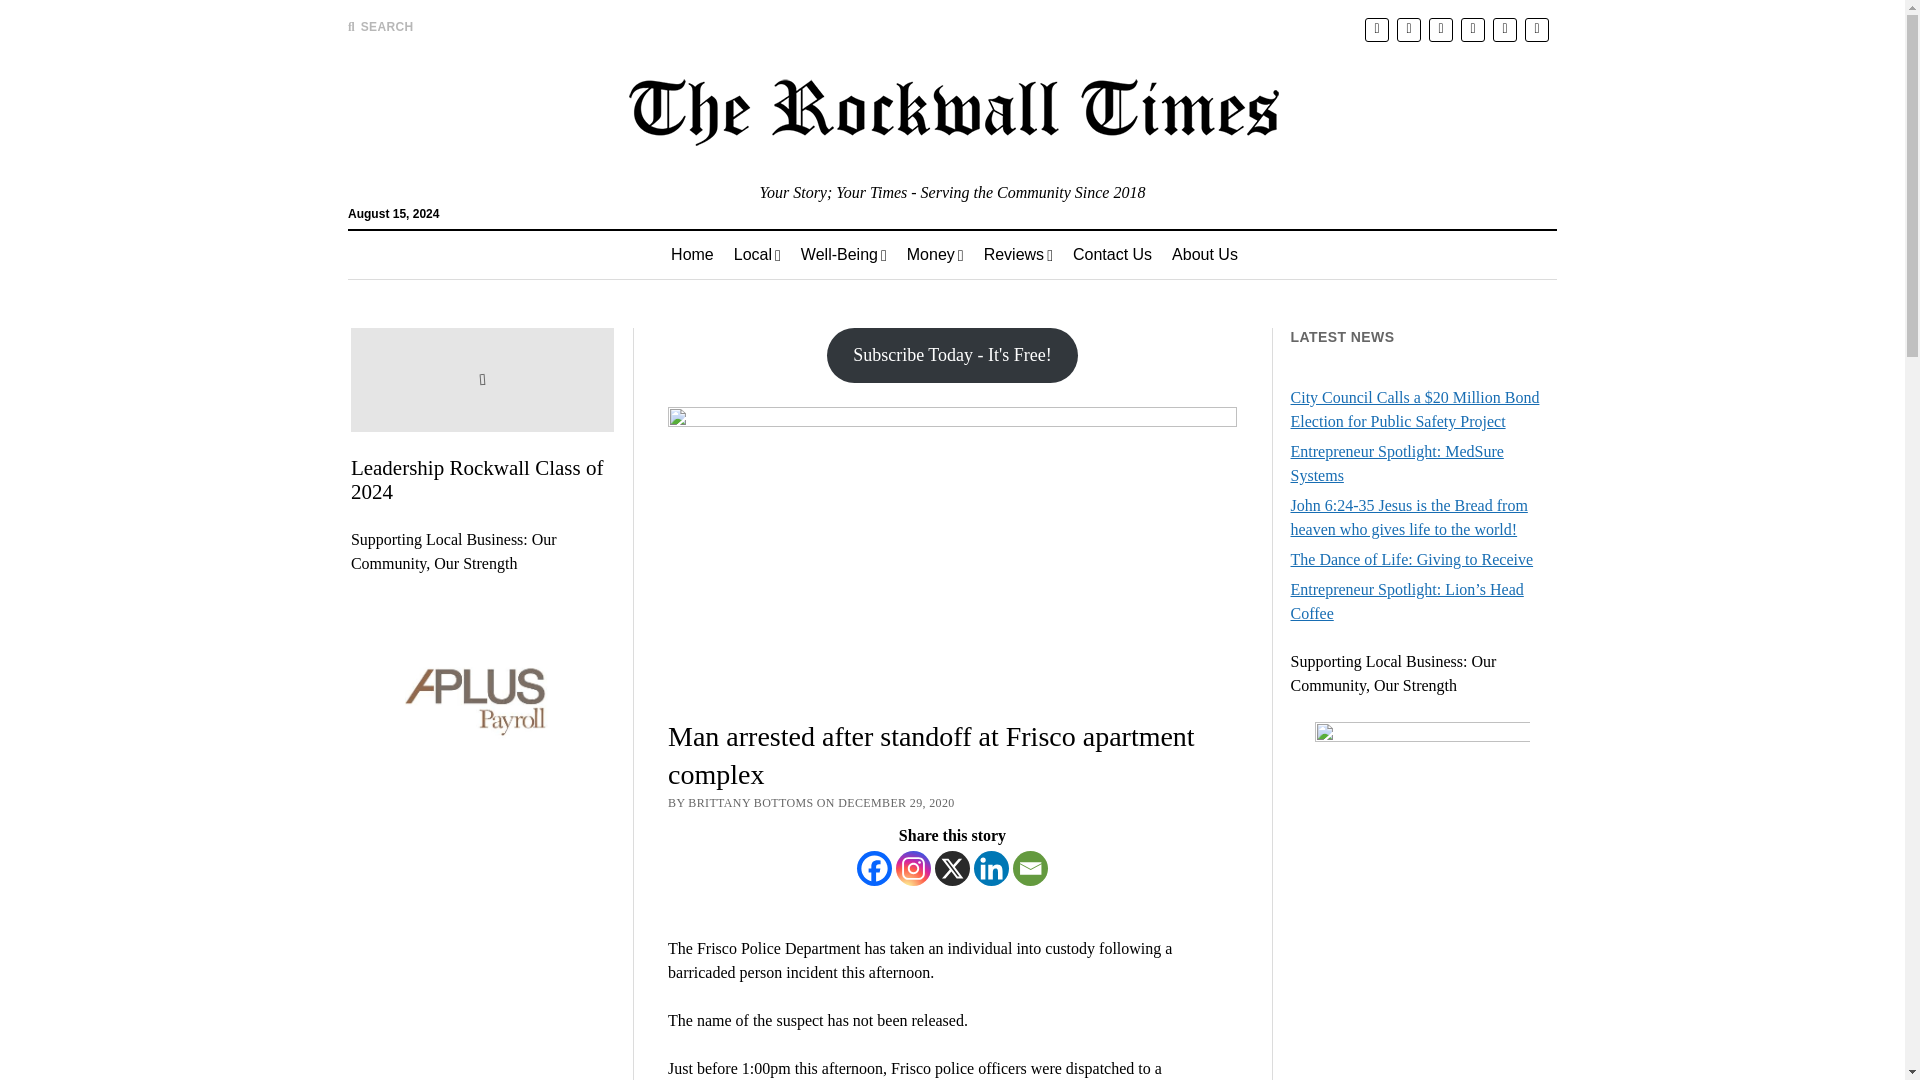  I want to click on Instagram, so click(914, 868).